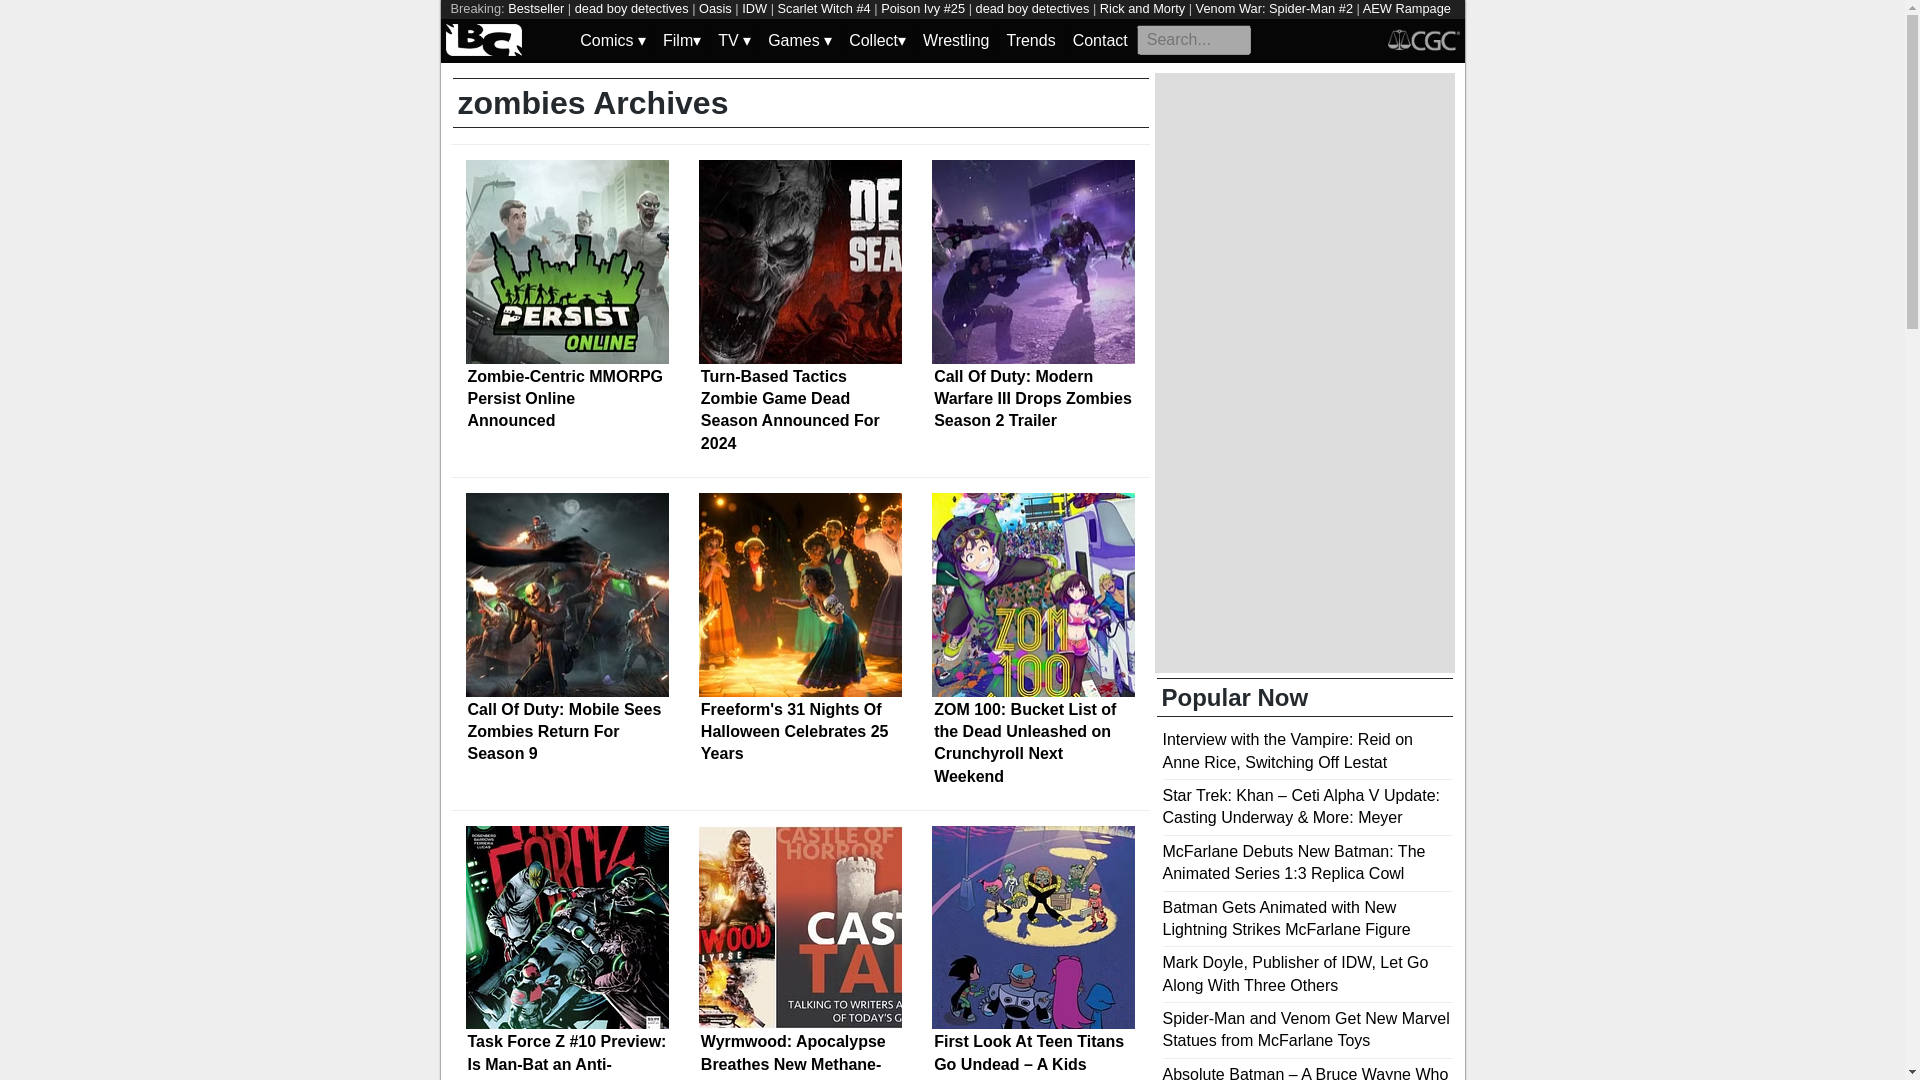 This screenshot has width=1920, height=1080. Describe the element at coordinates (681, 40) in the screenshot. I see `Toggle Dropdown` at that location.